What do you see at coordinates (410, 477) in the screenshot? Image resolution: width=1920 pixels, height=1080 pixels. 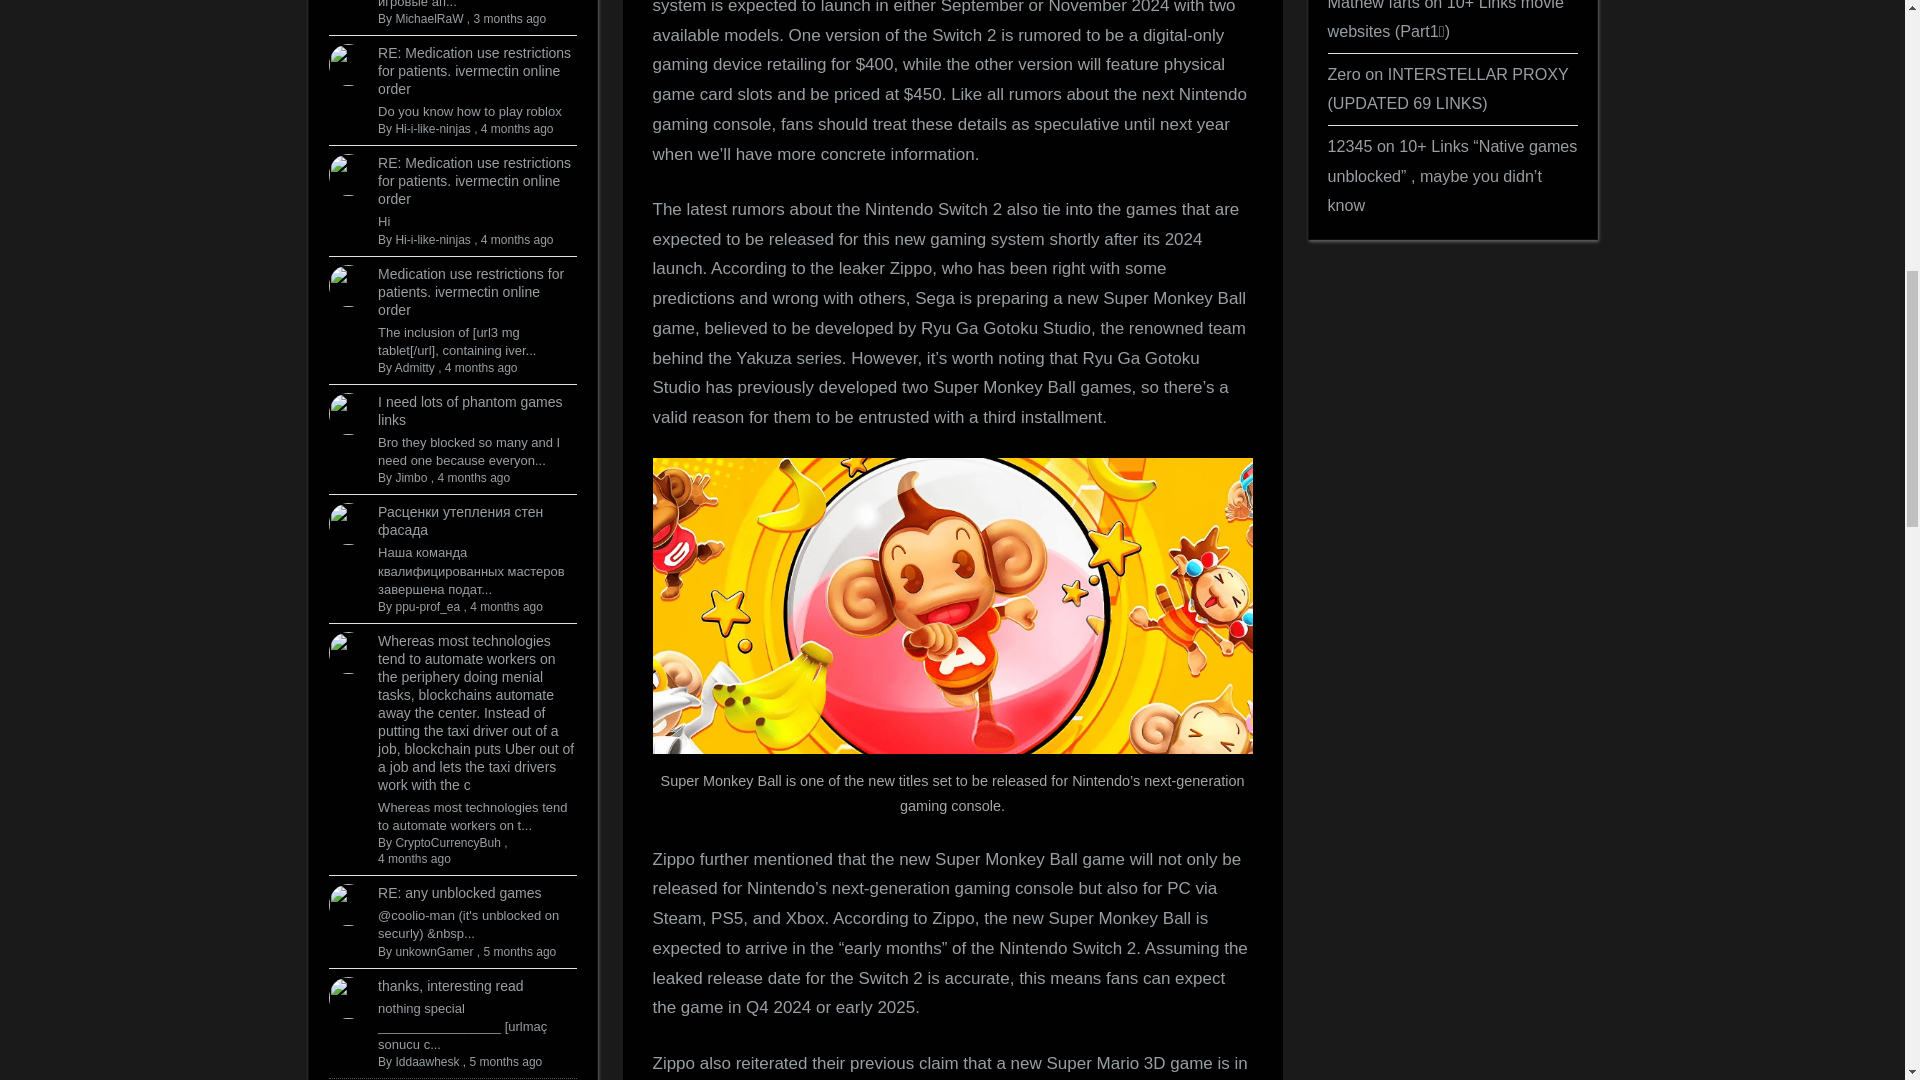 I see `Jimbo` at bounding box center [410, 477].